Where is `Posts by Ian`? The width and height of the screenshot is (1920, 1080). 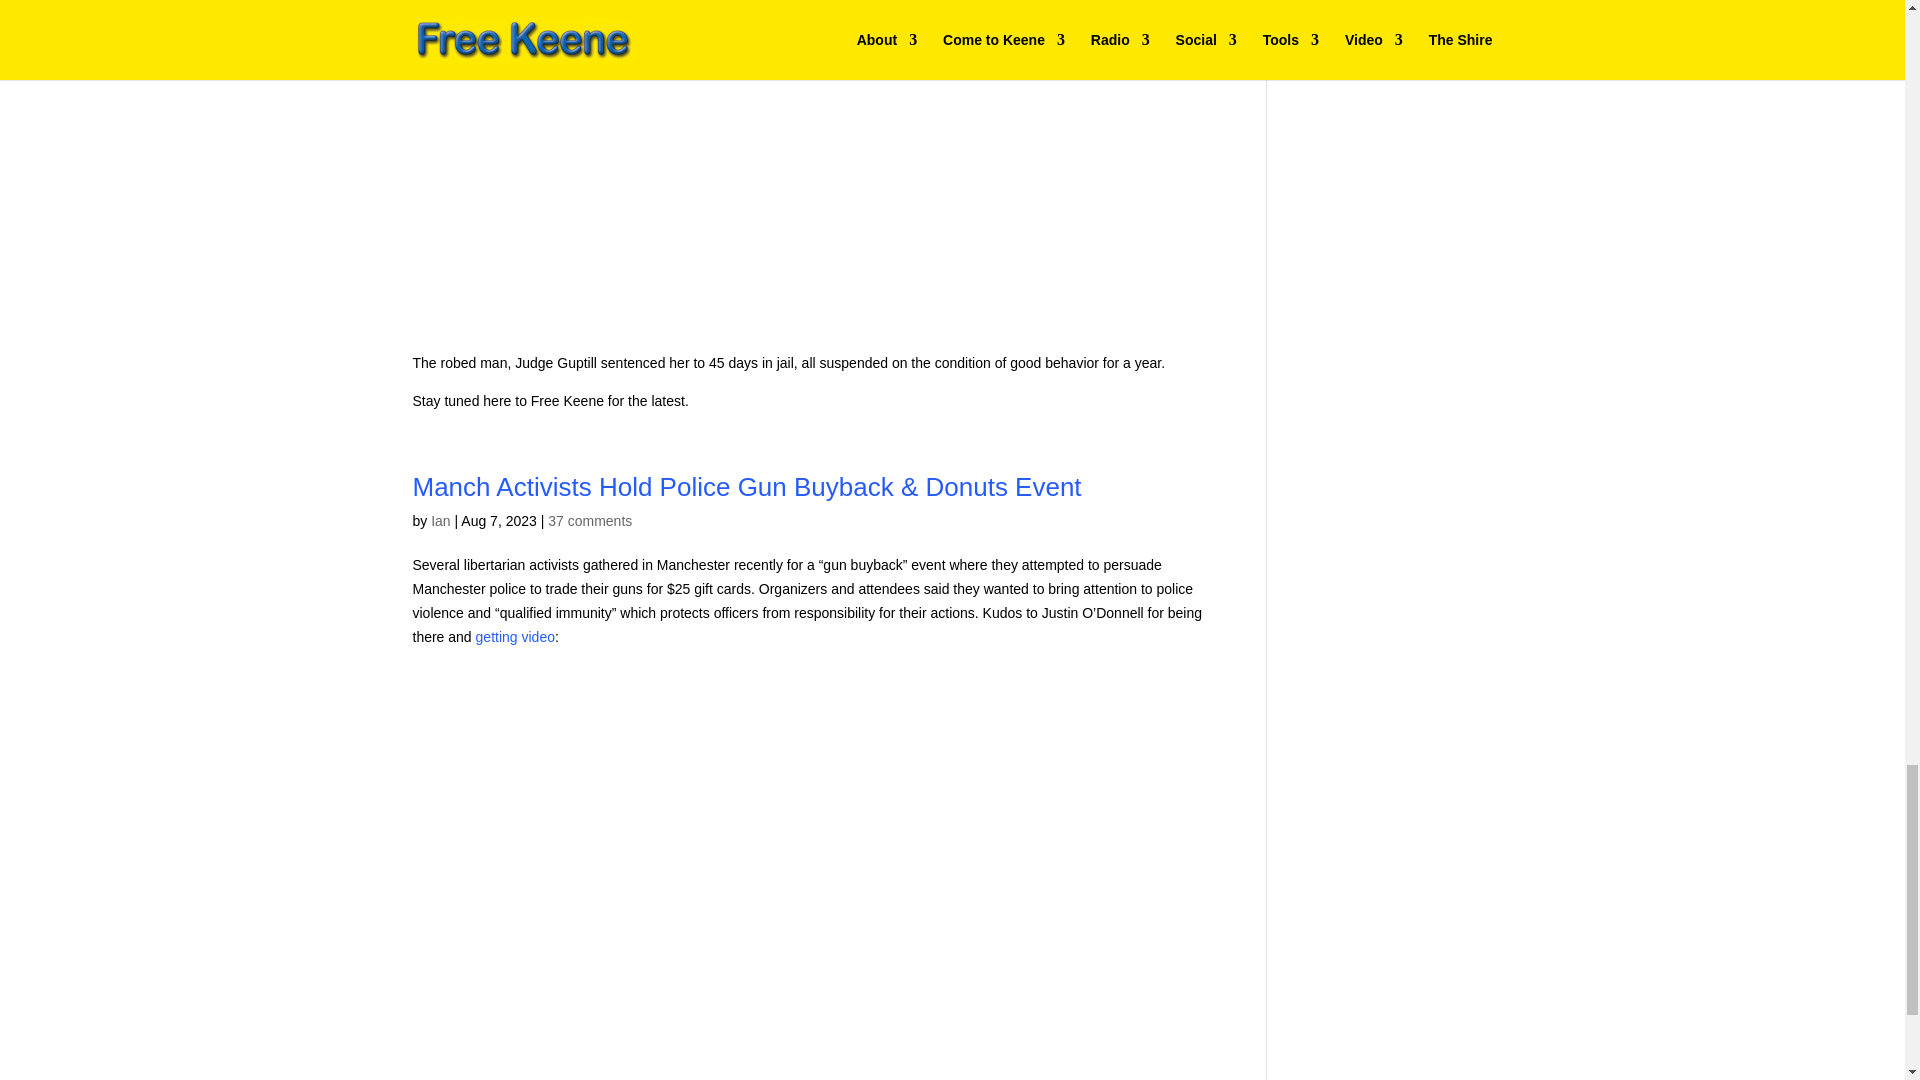
Posts by Ian is located at coordinates (440, 521).